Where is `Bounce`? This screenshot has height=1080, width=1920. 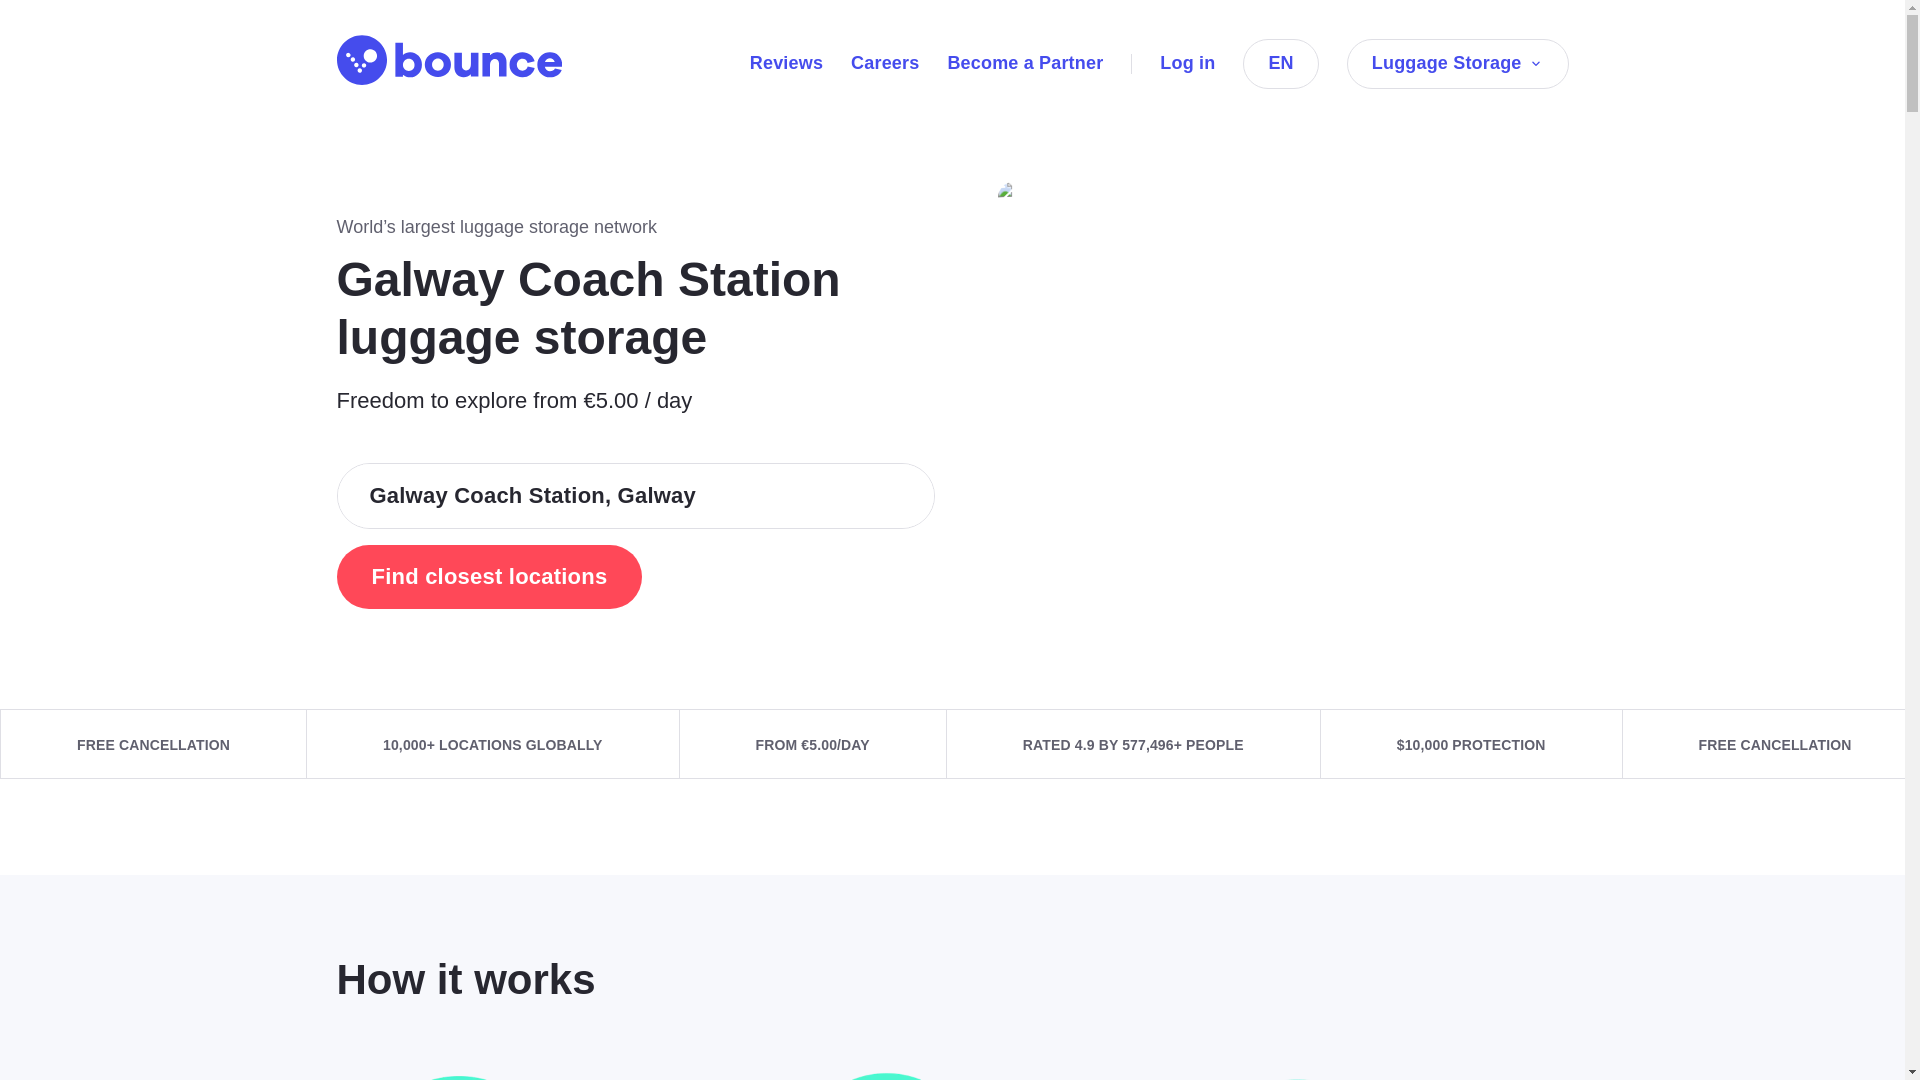 Bounce is located at coordinates (448, 60).